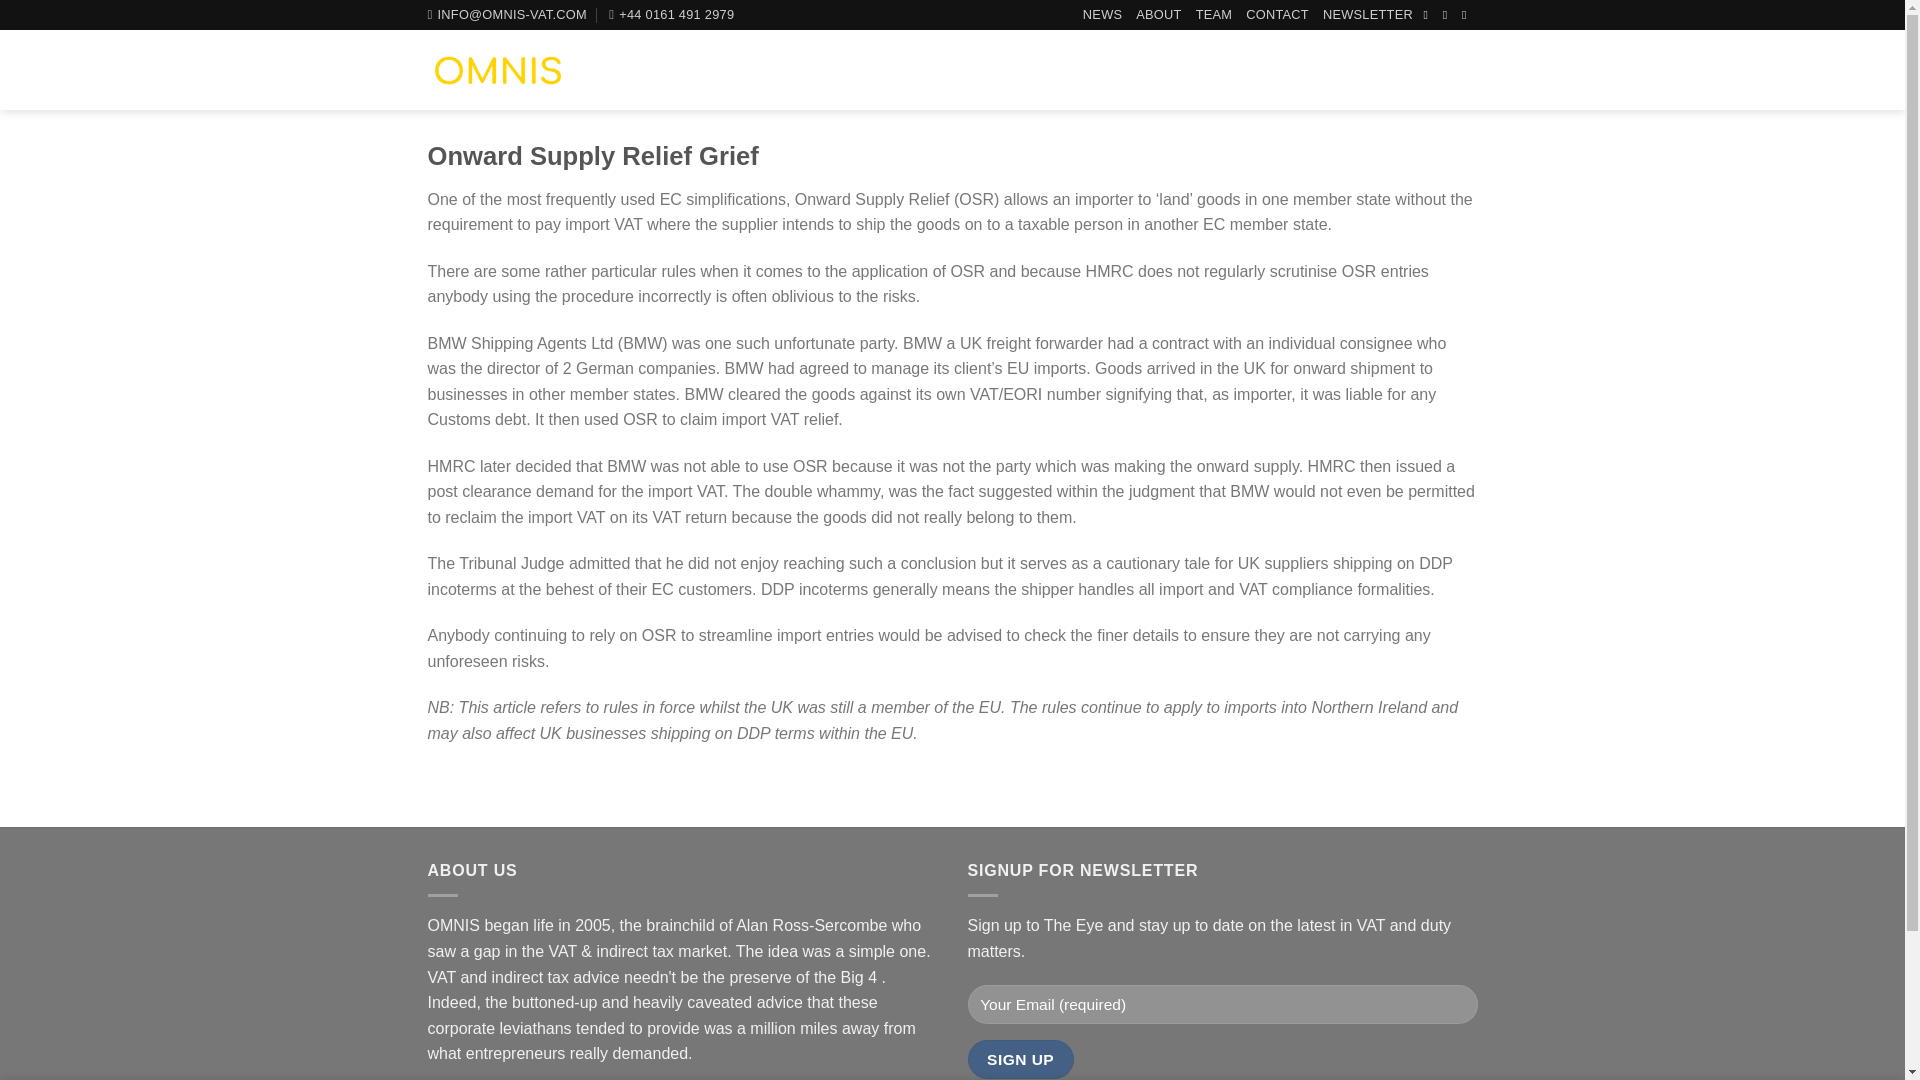  Describe the element at coordinates (1242, 70) in the screenshot. I see `VAT APPEALS` at that location.